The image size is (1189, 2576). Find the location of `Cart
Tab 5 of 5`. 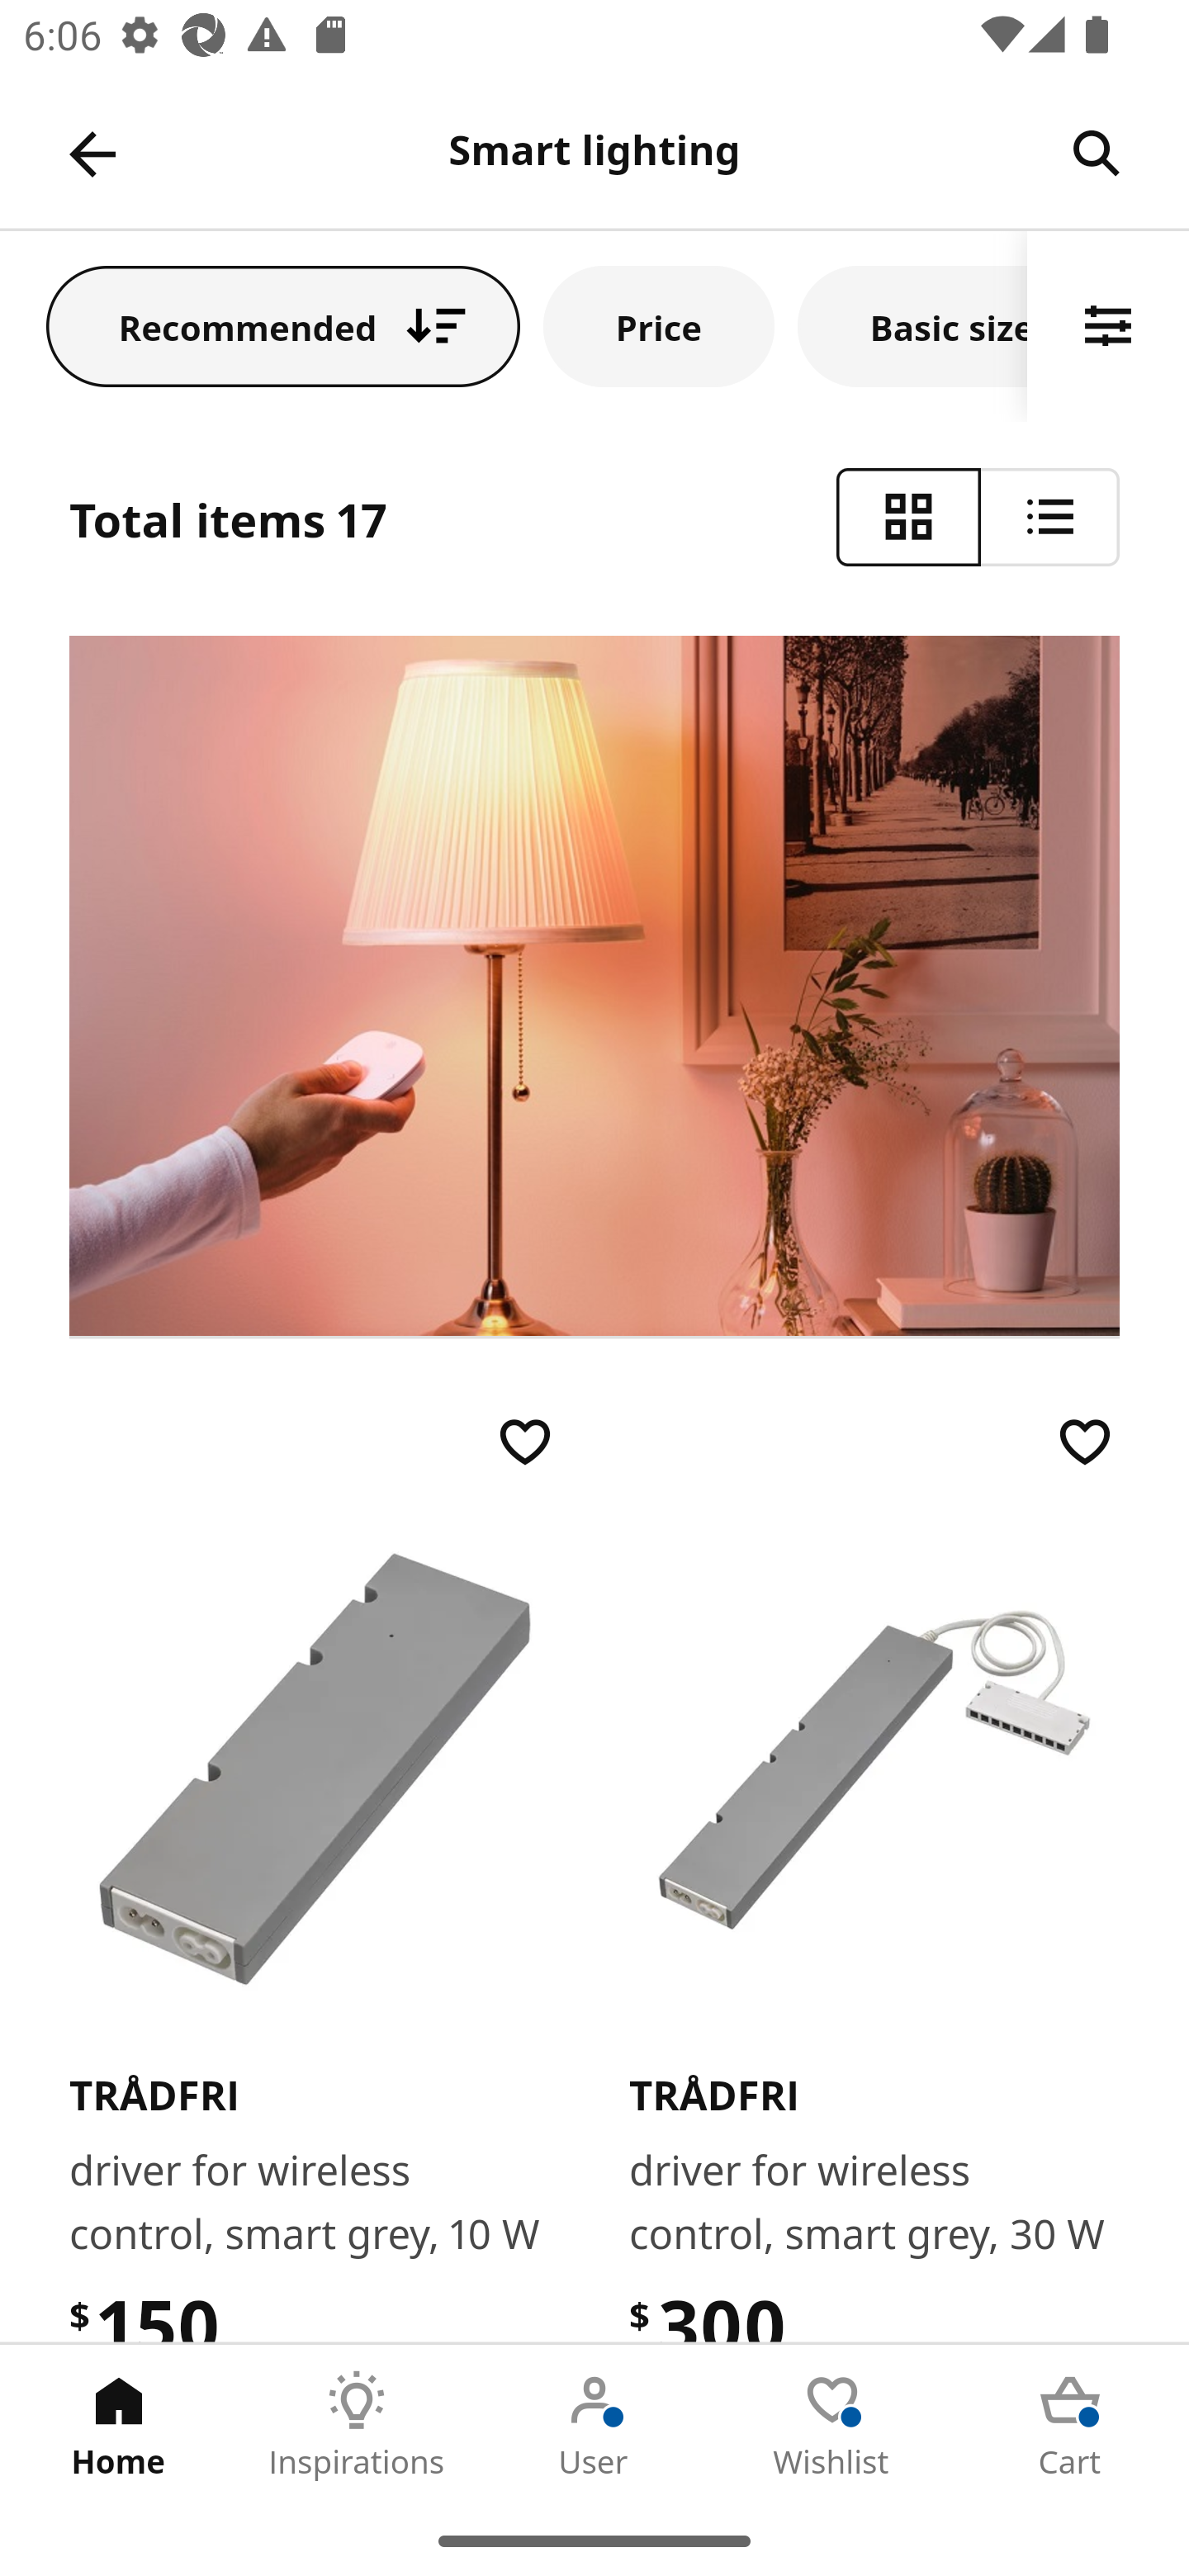

Cart
Tab 5 of 5 is located at coordinates (1070, 2425).